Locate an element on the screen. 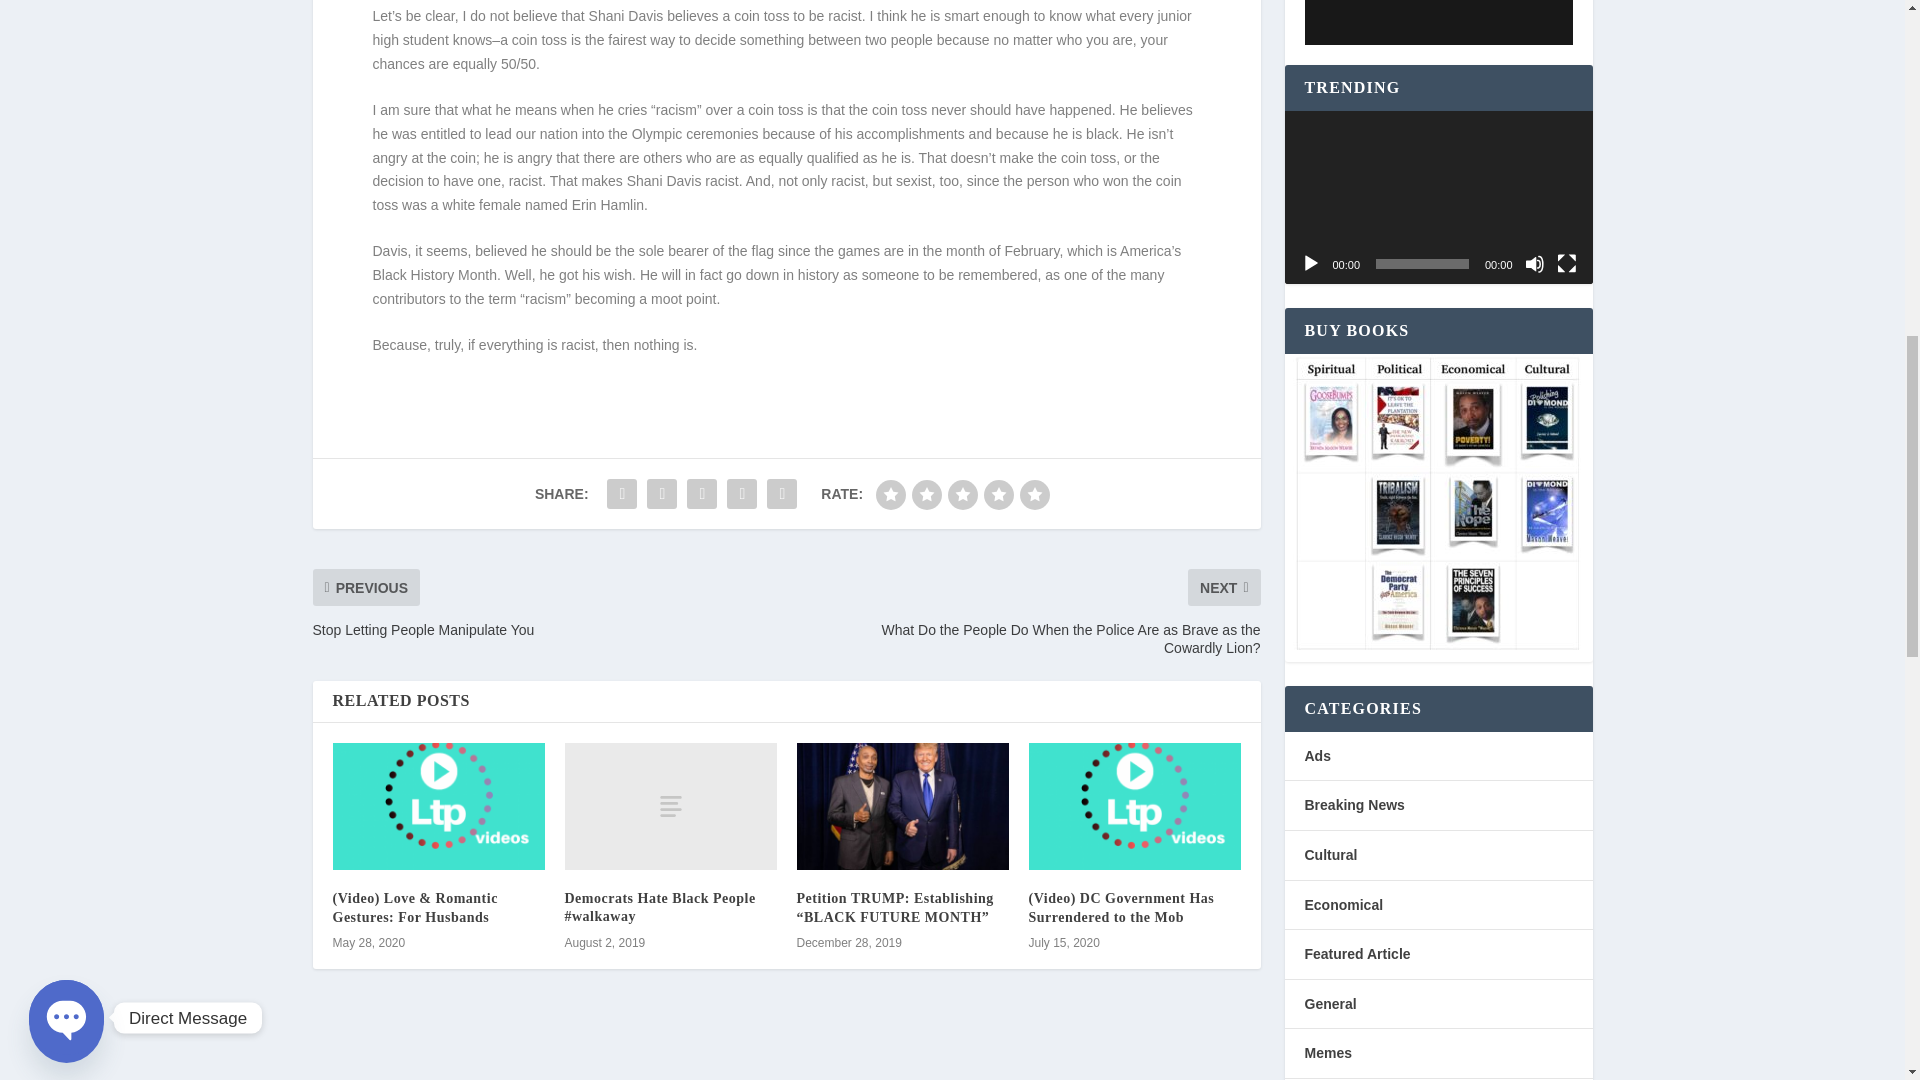 The height and width of the screenshot is (1080, 1920). Share "Nothing Is Racist Anymore" via Facebook is located at coordinates (622, 494).